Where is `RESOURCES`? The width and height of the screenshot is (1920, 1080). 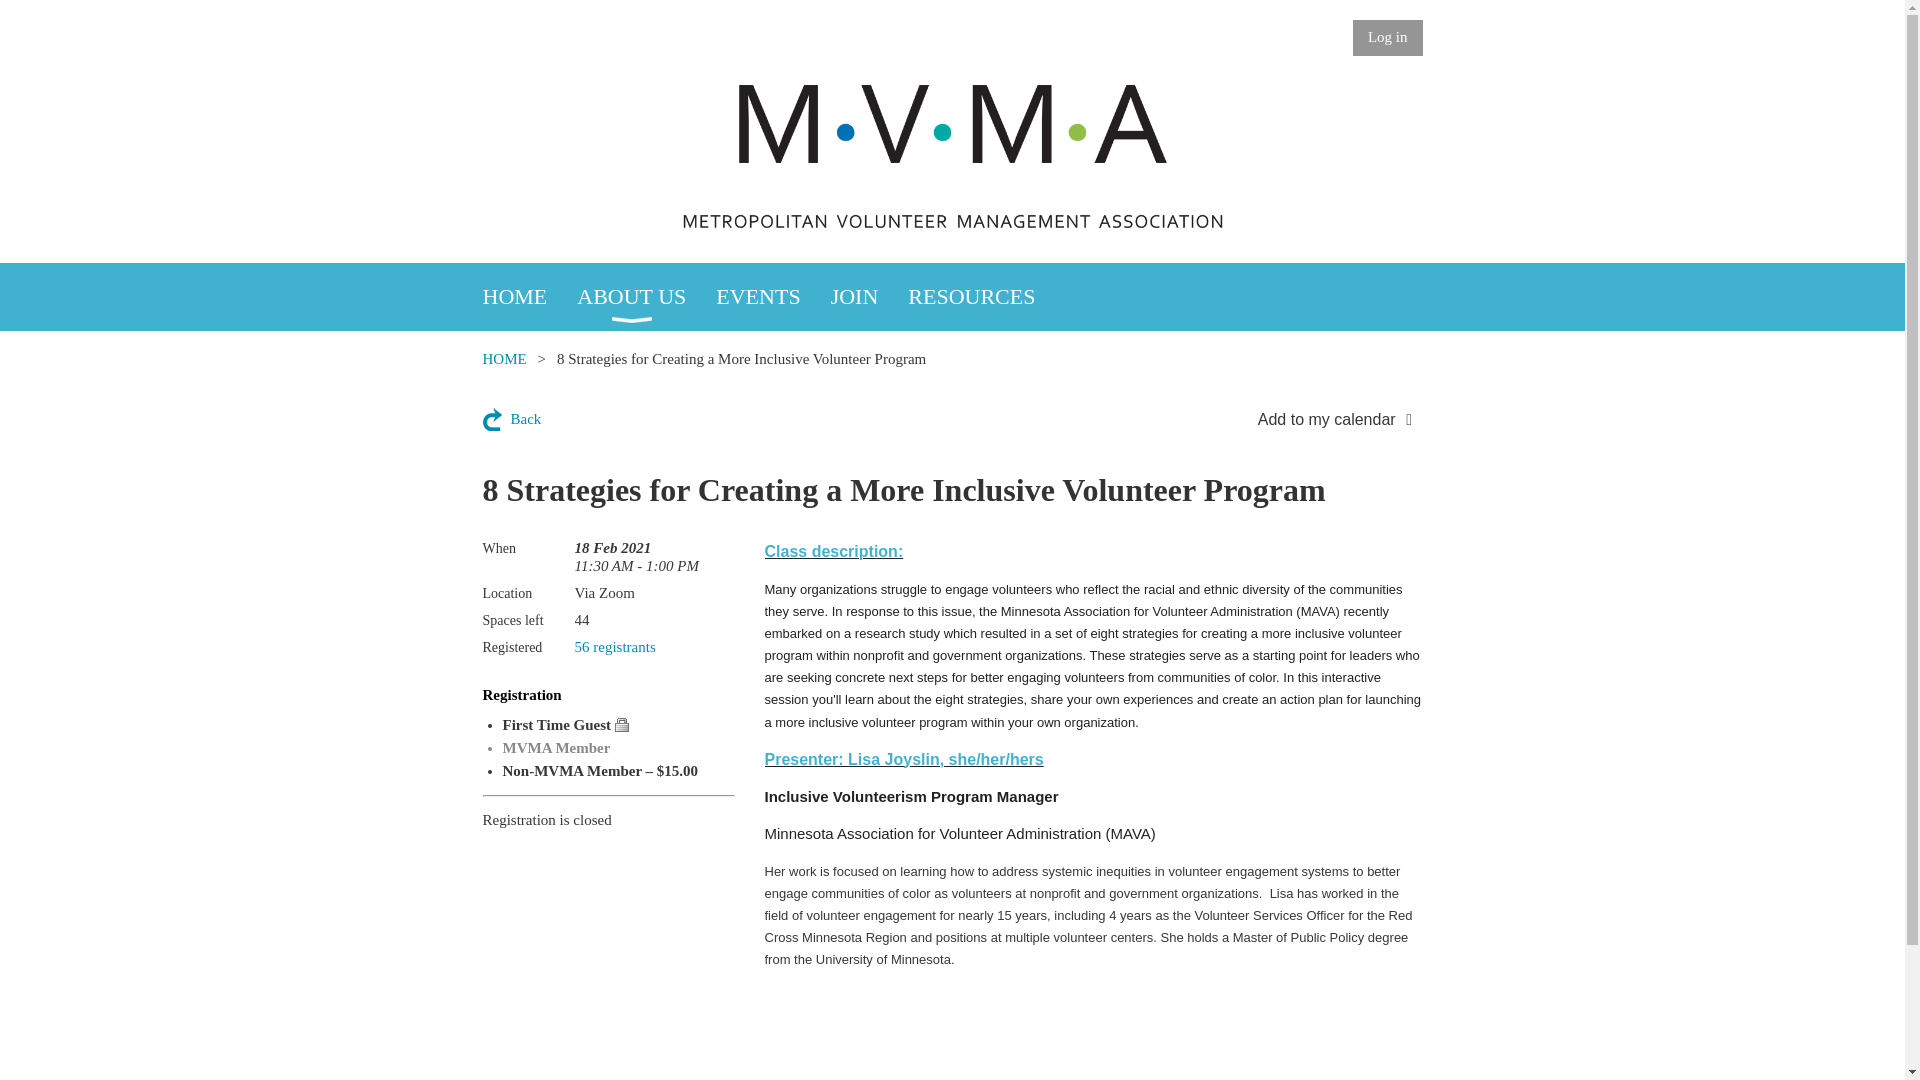 RESOURCES is located at coordinates (986, 296).